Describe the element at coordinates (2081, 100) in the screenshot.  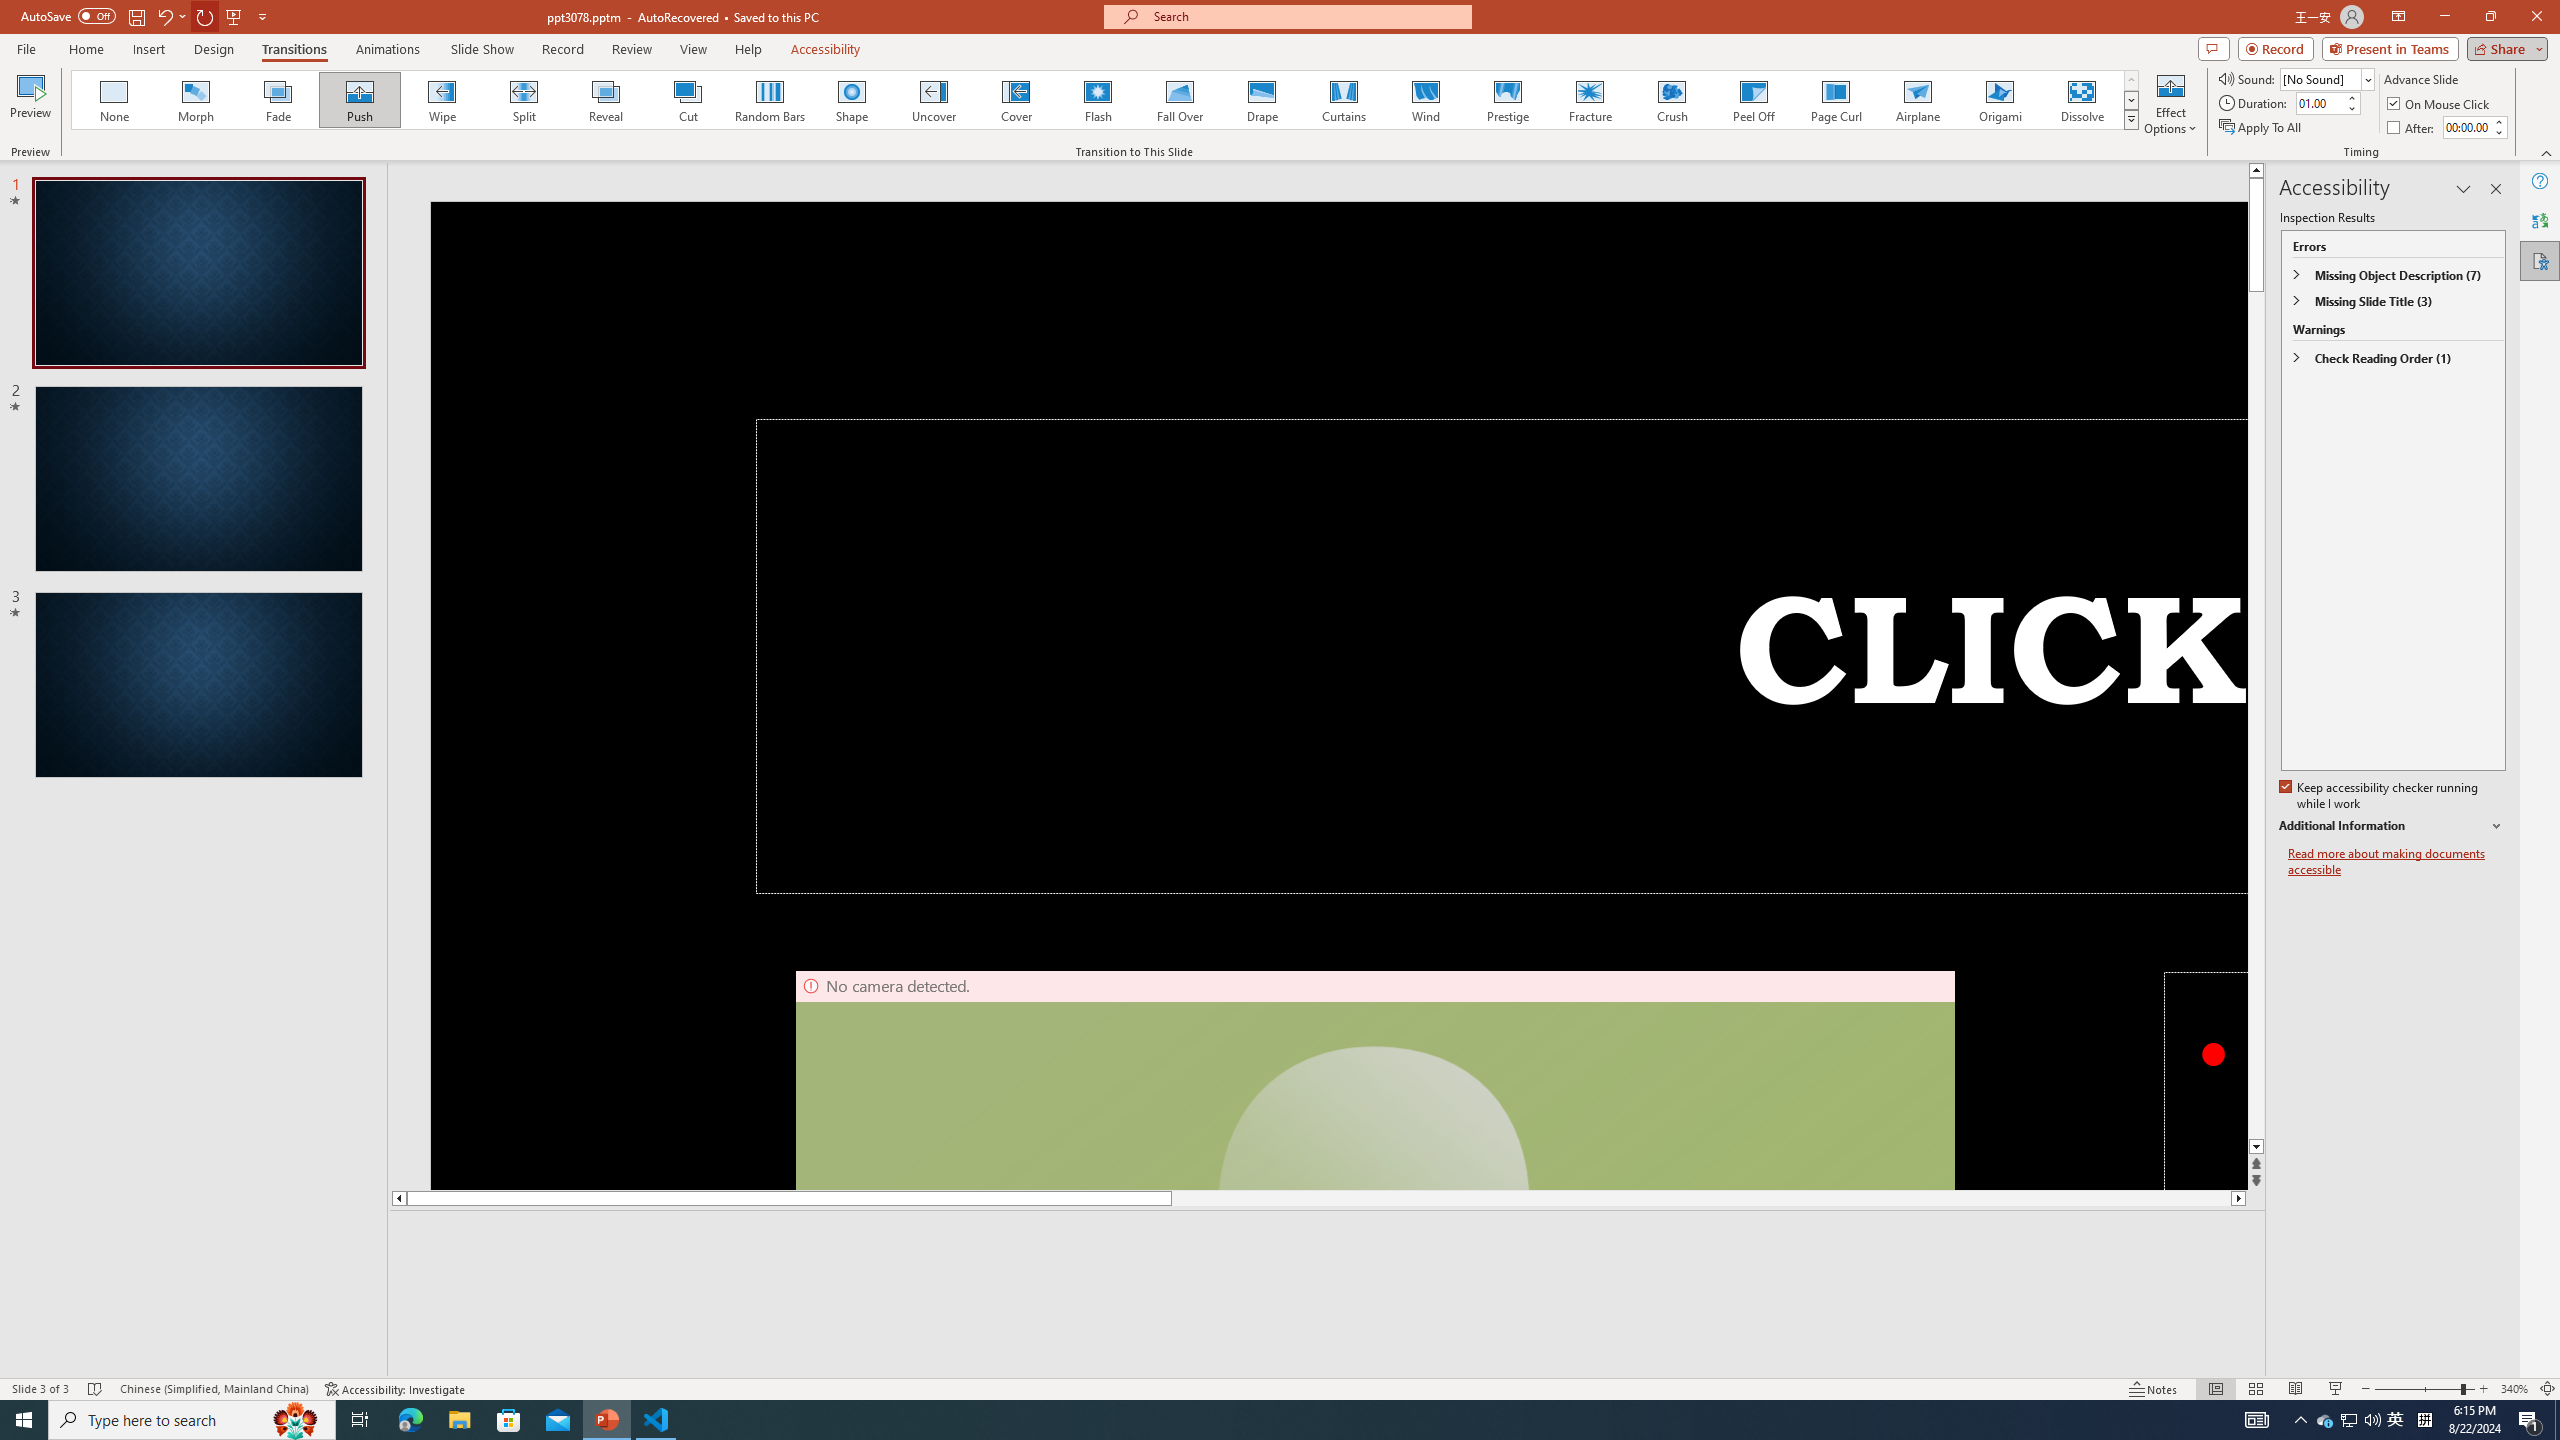
I see `Dissolve` at that location.